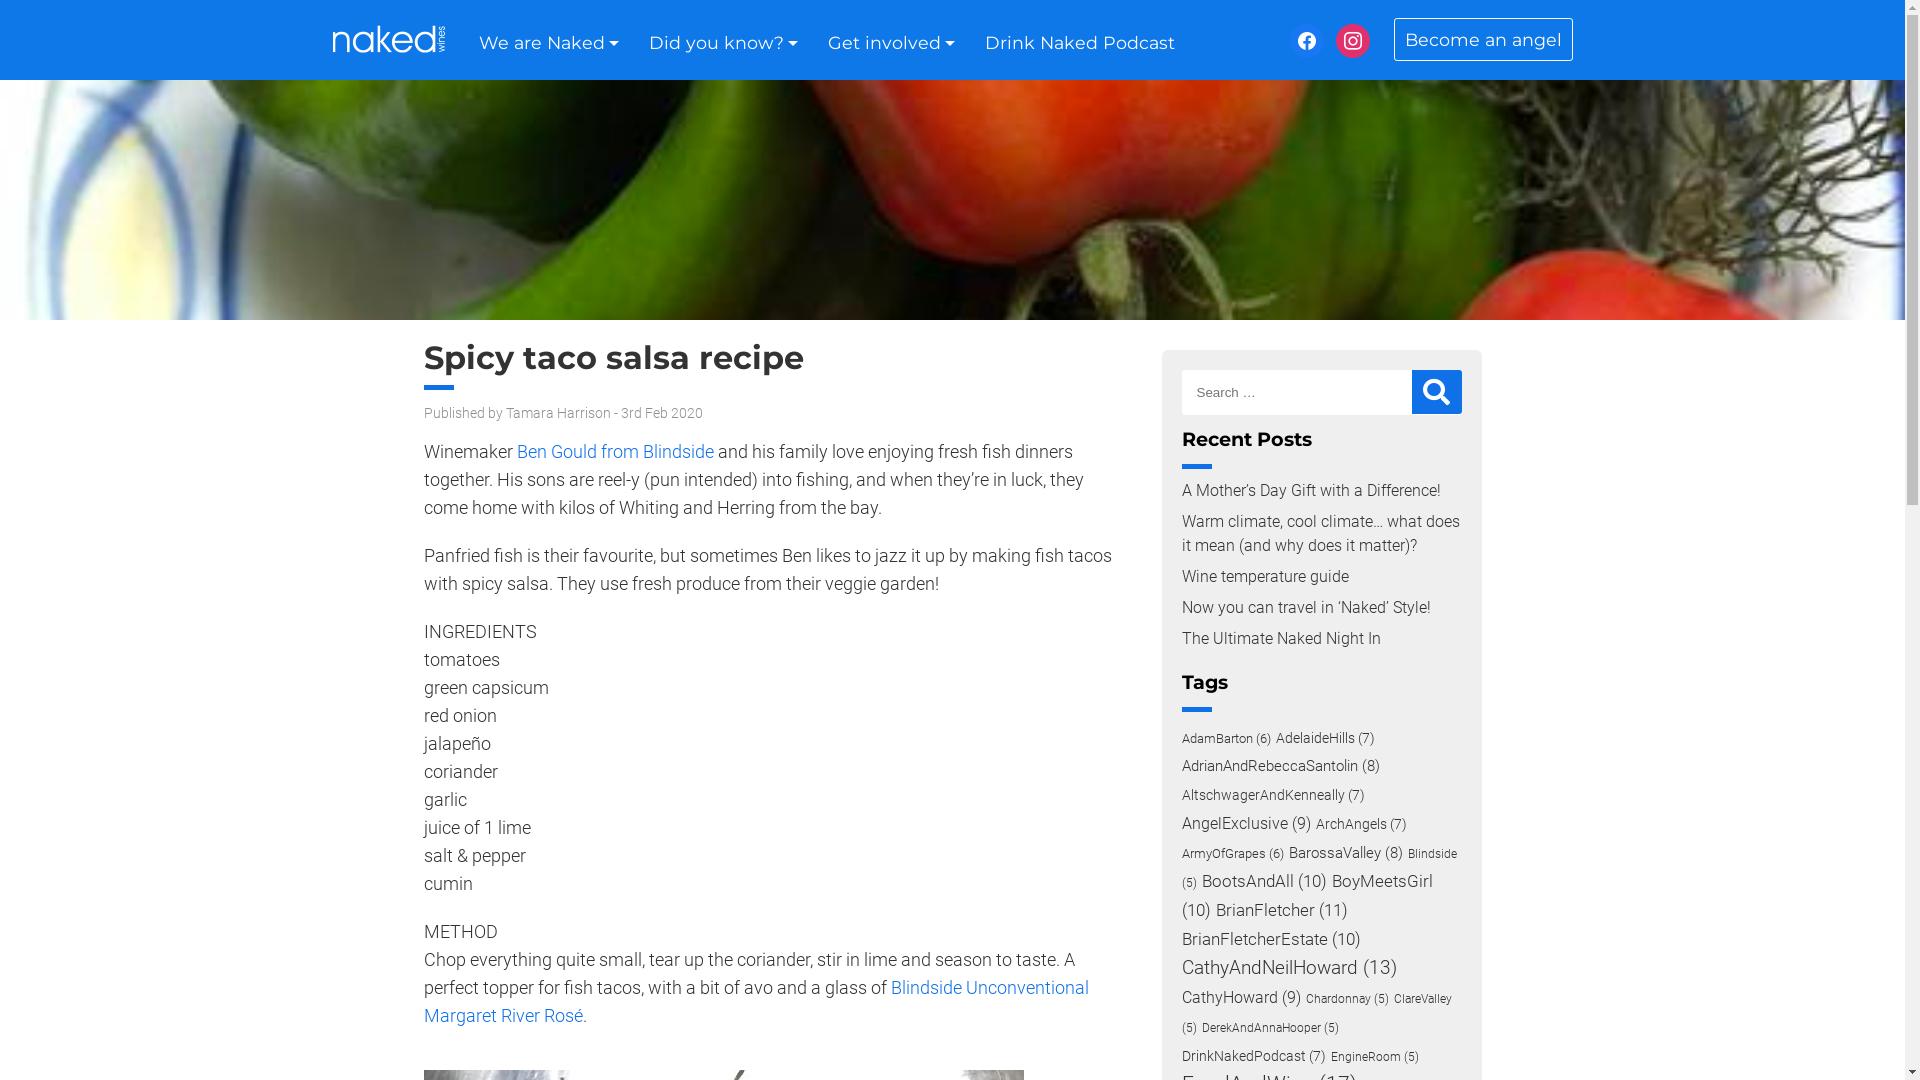 This screenshot has height=1080, width=1920. What do you see at coordinates (1246, 824) in the screenshot?
I see `AngelExclusive (9)` at bounding box center [1246, 824].